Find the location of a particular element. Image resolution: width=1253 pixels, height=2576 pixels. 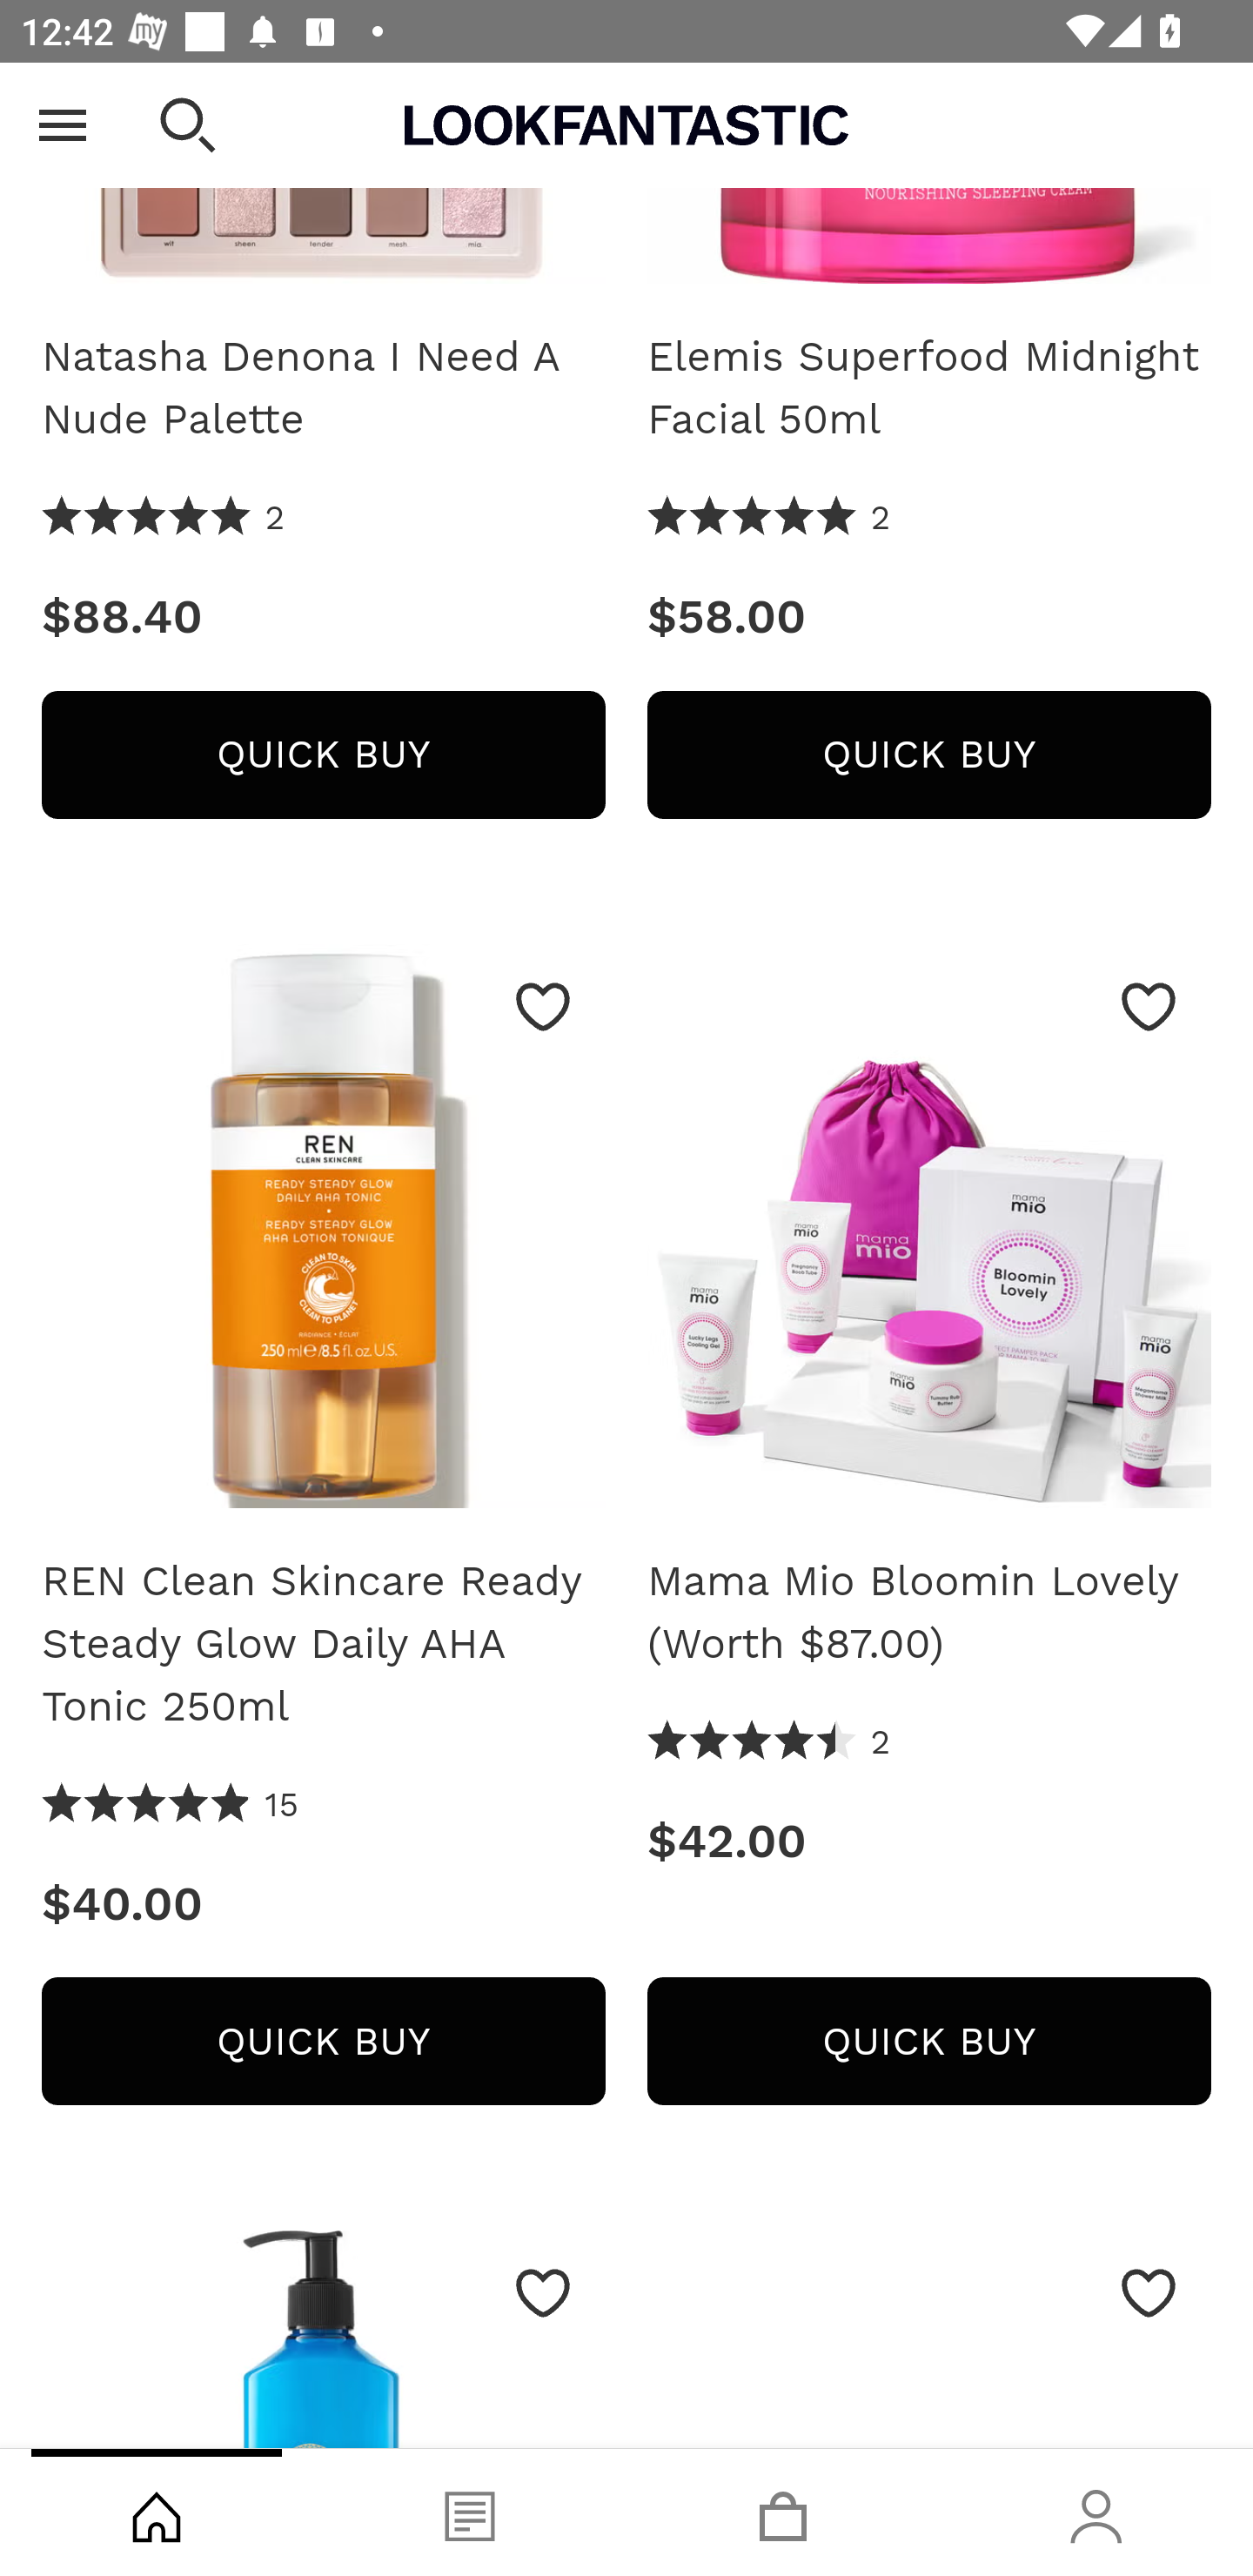

Price: $88.40 is located at coordinates (323, 616).